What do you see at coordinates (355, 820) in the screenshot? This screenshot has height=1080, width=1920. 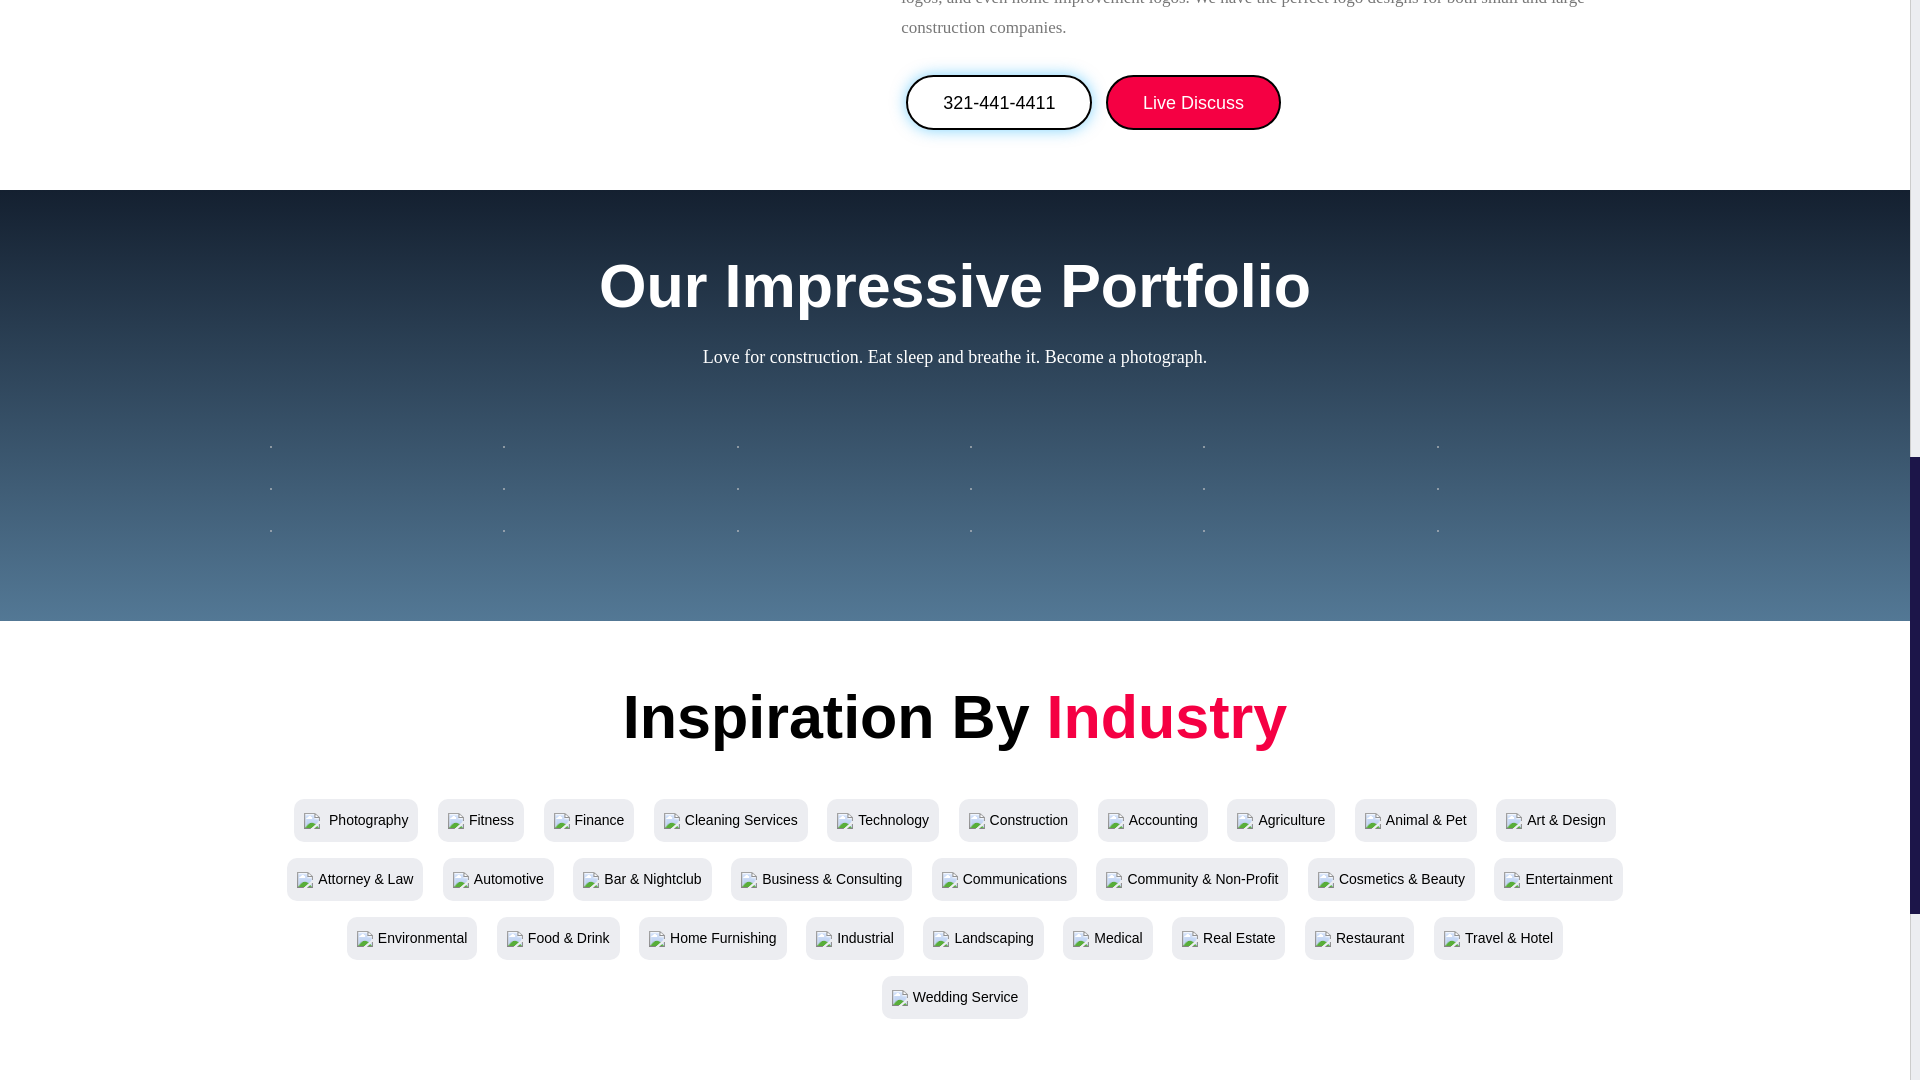 I see `Photography` at bounding box center [355, 820].